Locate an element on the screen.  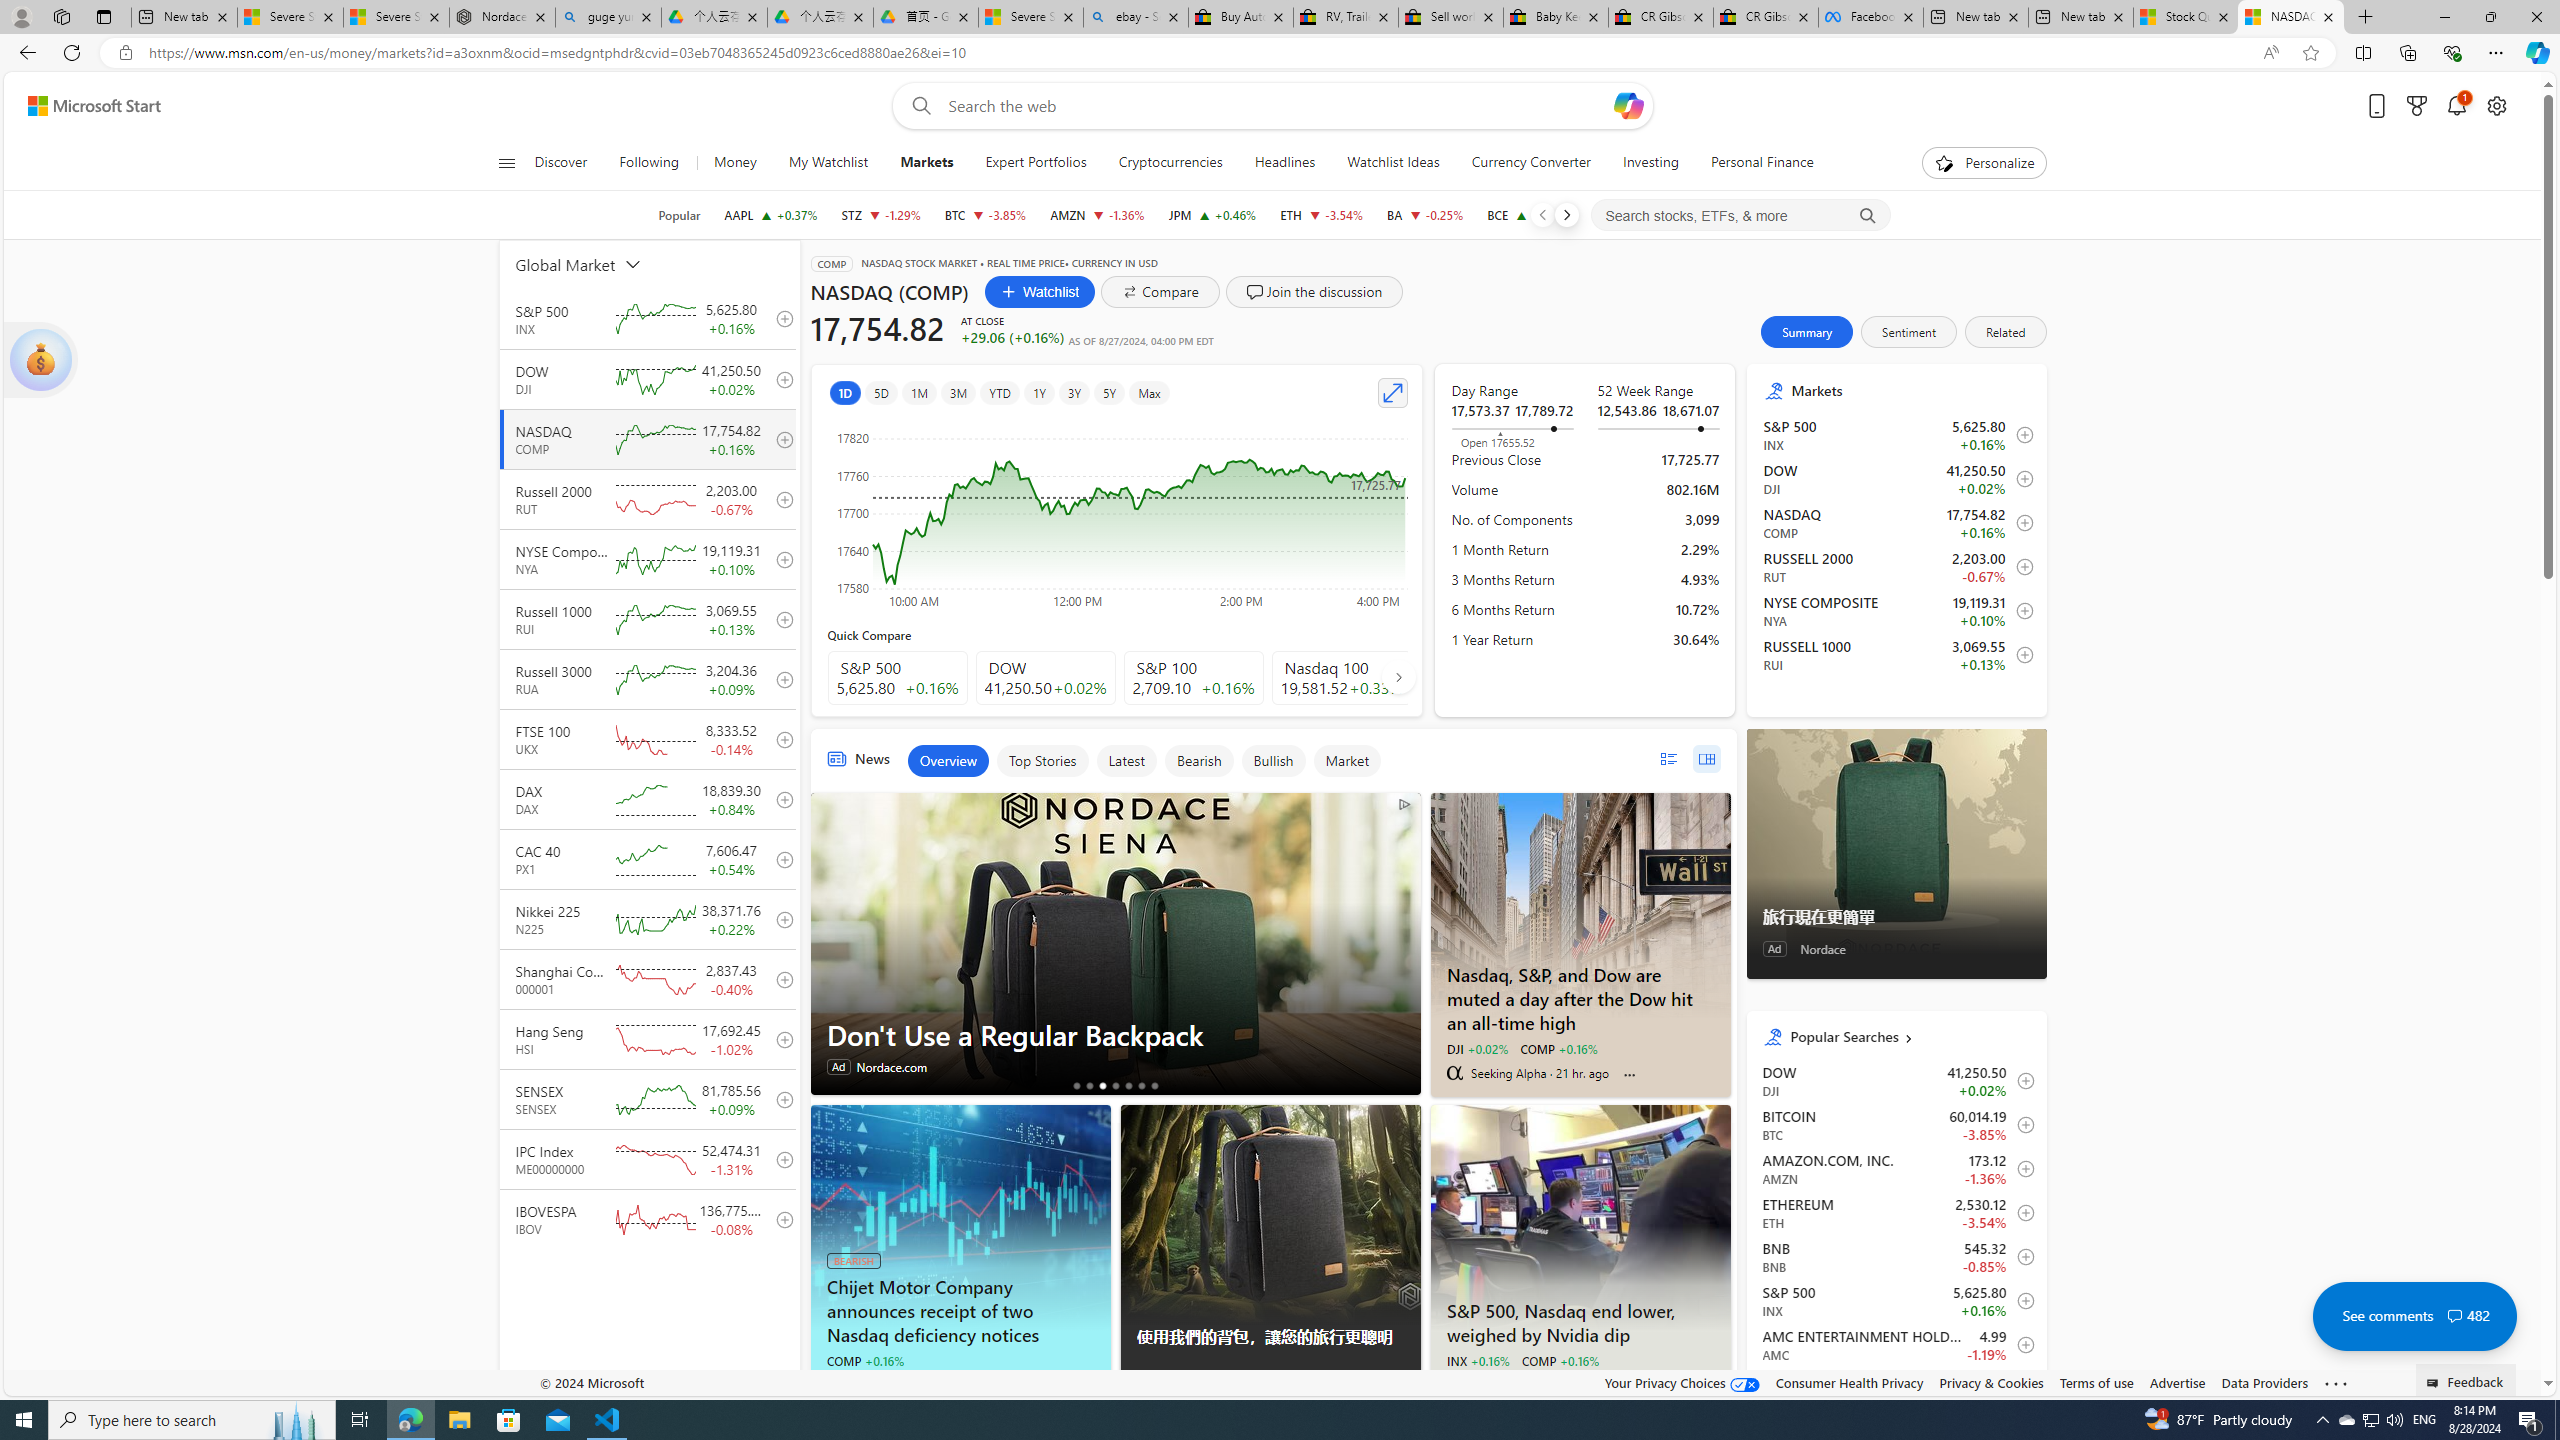
Class: button-glyph is located at coordinates (506, 163).